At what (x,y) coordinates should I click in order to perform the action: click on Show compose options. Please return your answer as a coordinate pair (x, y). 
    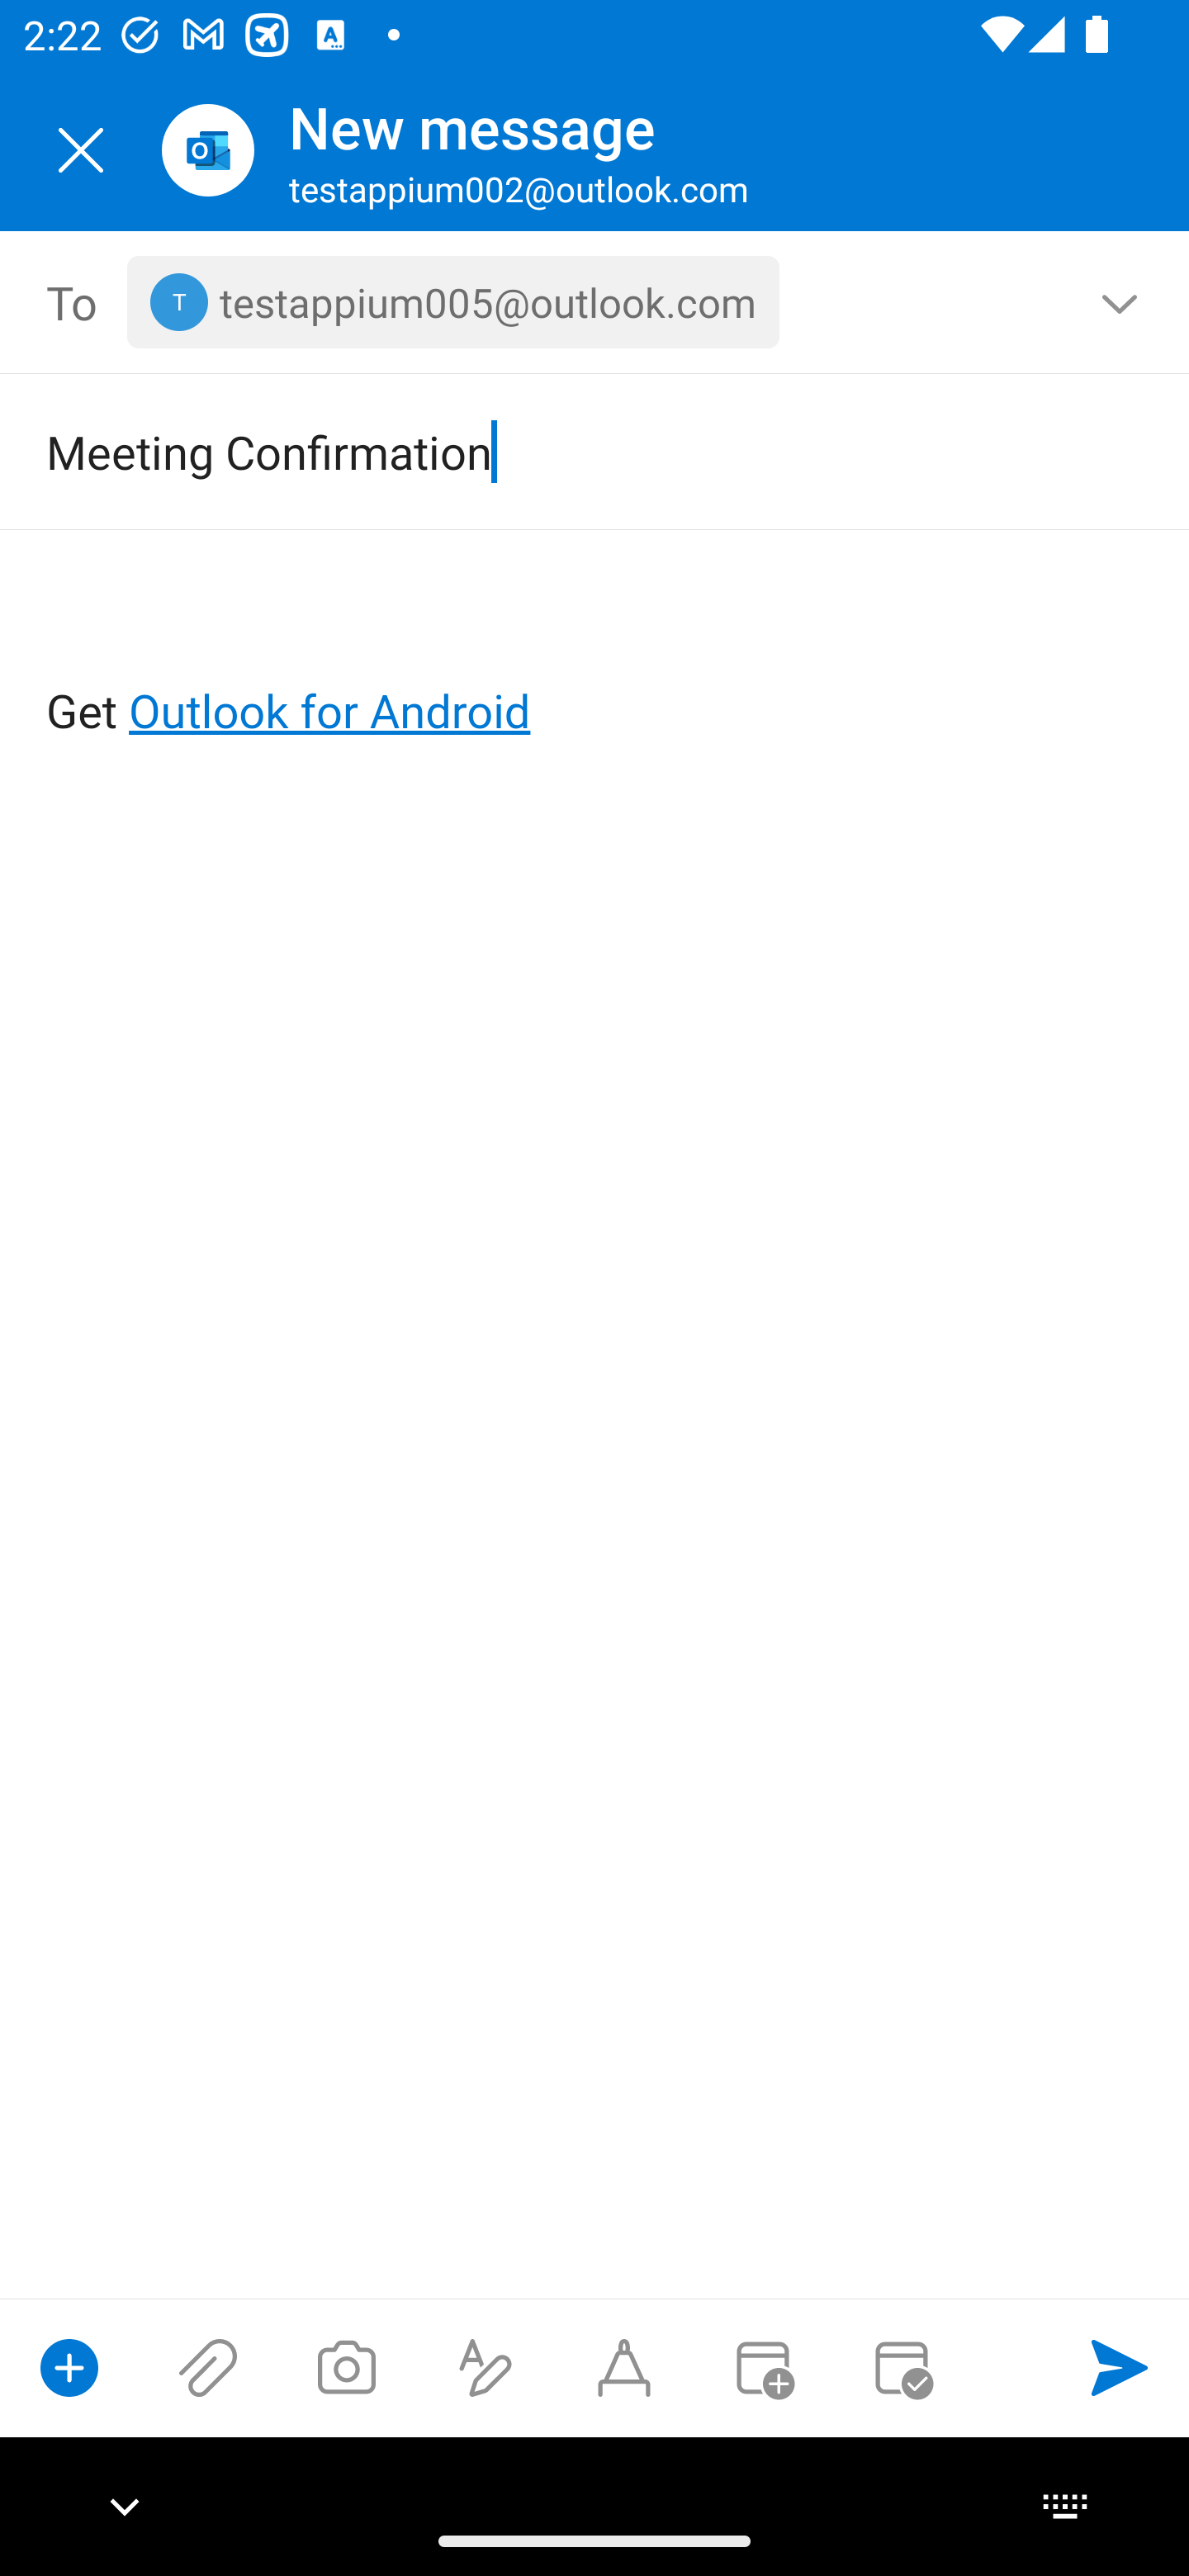
    Looking at the image, I should click on (69, 2367).